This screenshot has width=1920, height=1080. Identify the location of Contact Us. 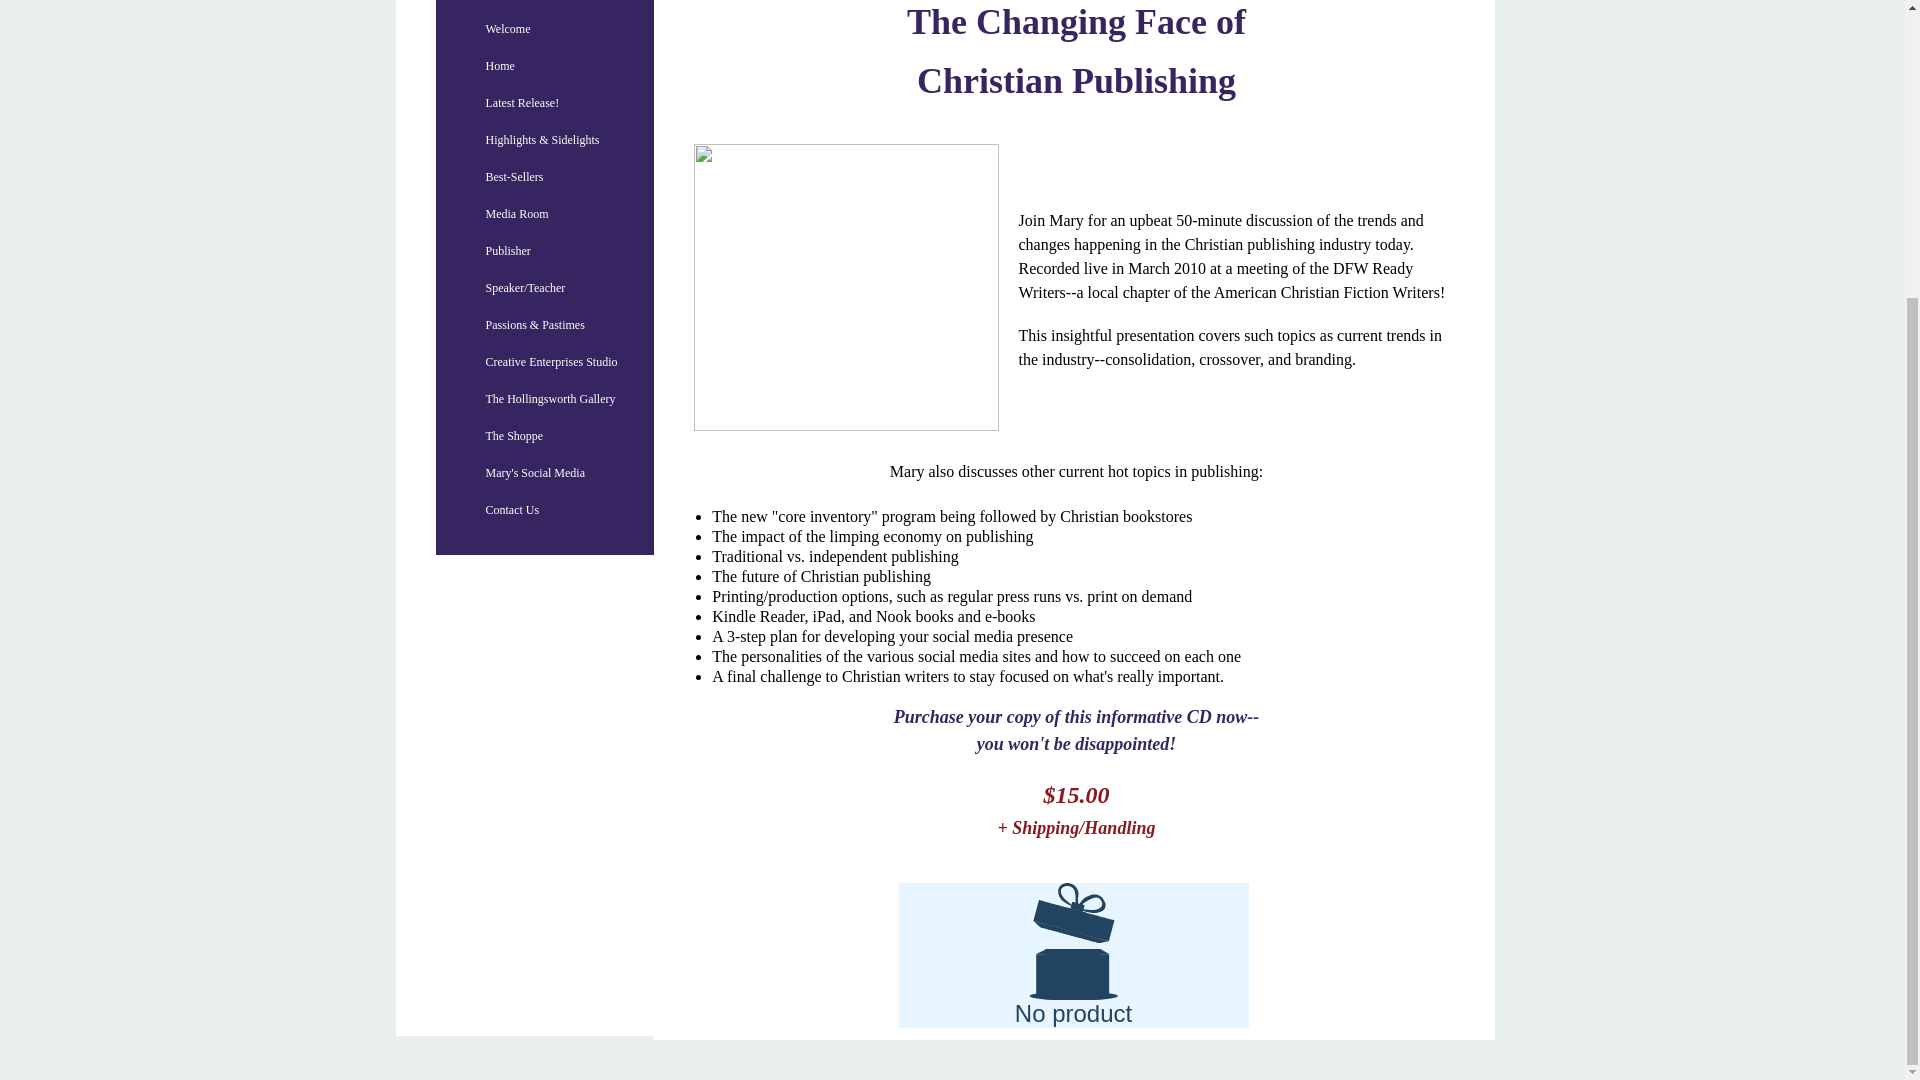
(512, 510).